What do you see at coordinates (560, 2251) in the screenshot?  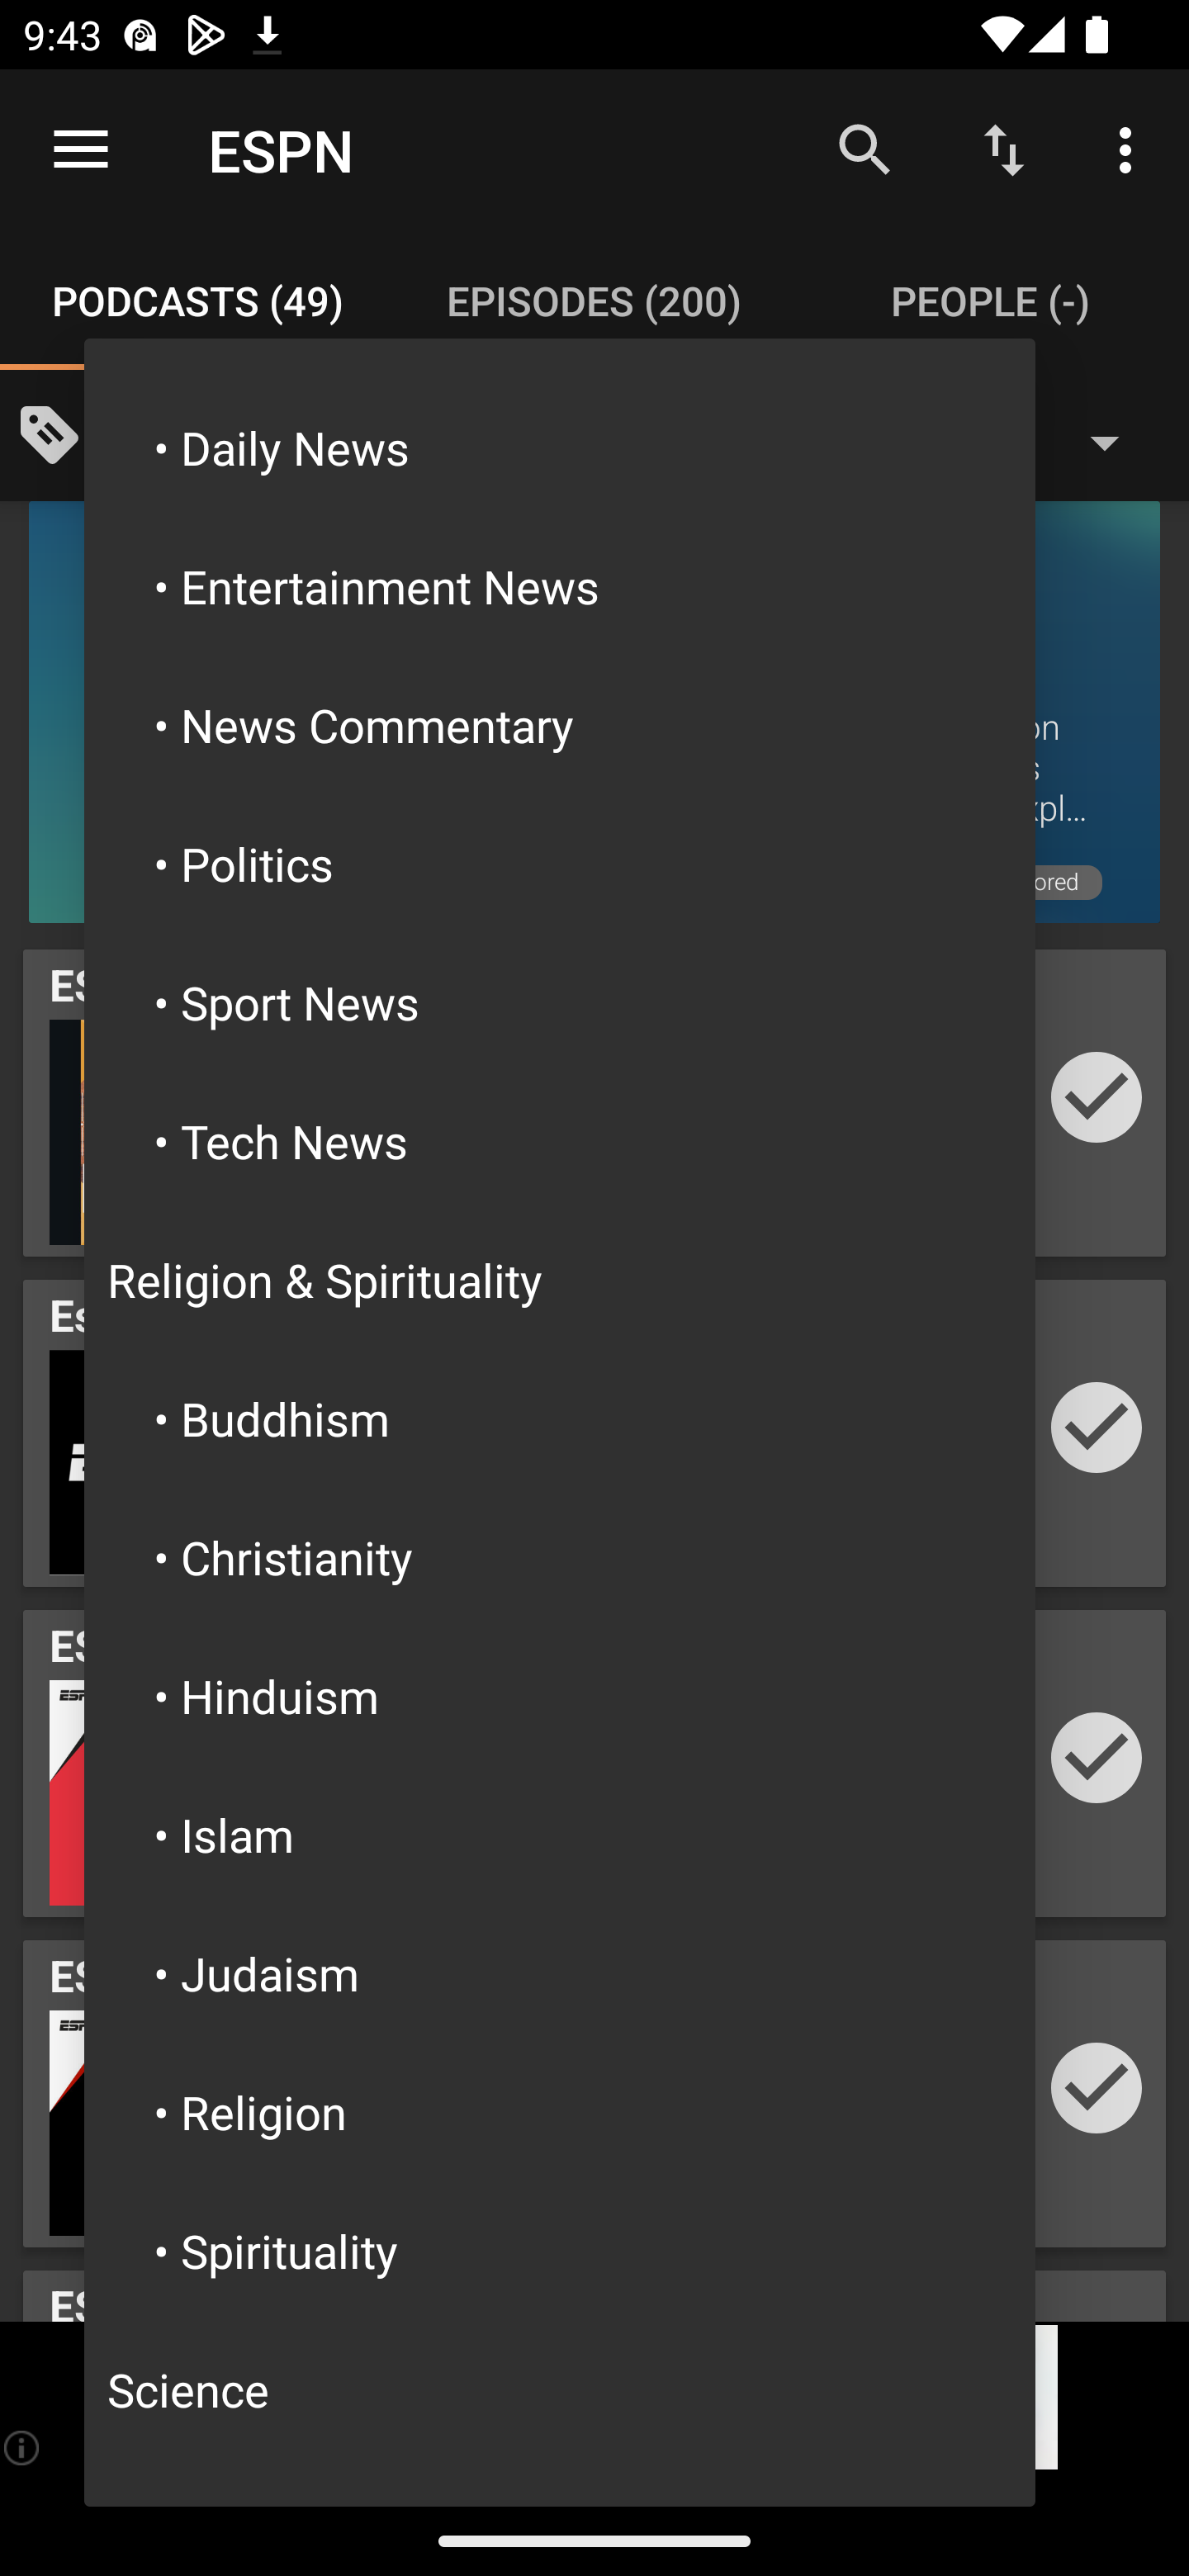 I see `    • Spirituality` at bounding box center [560, 2251].